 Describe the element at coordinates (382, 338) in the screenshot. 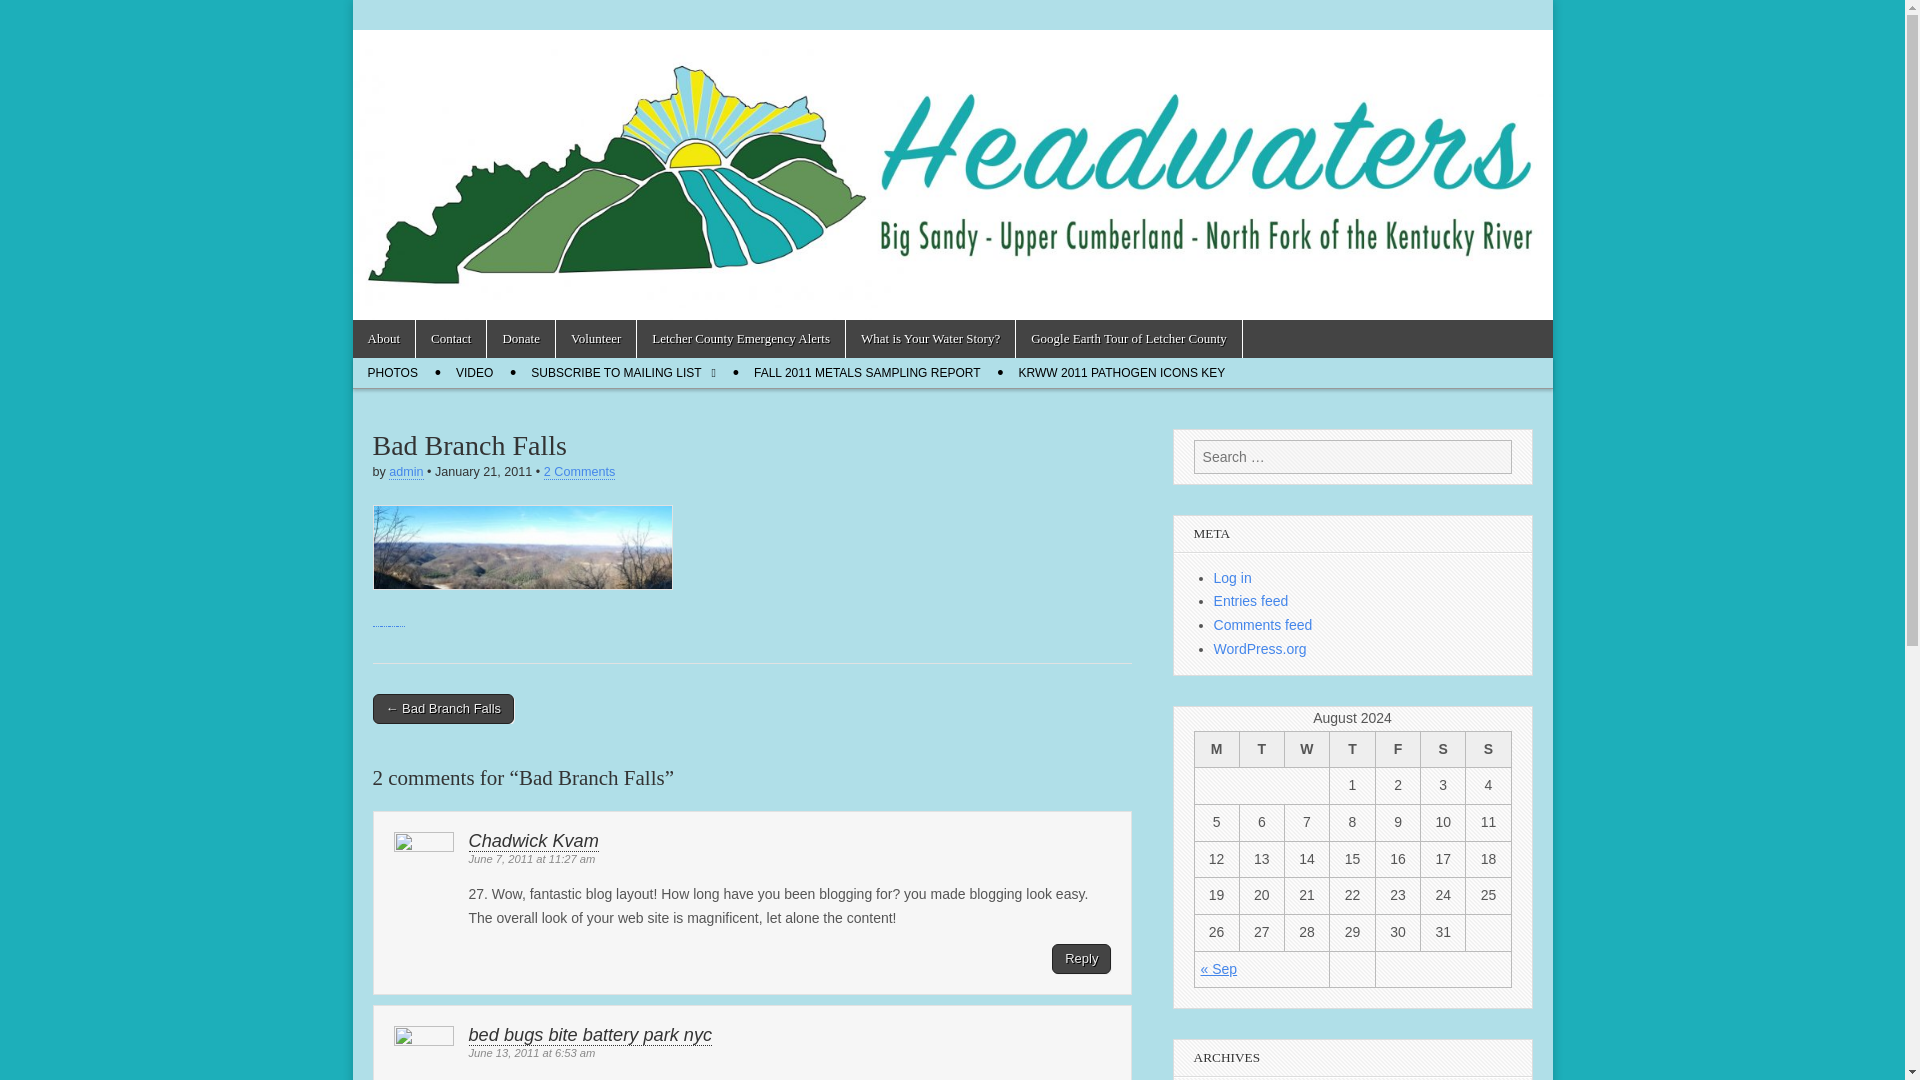

I see `About` at that location.